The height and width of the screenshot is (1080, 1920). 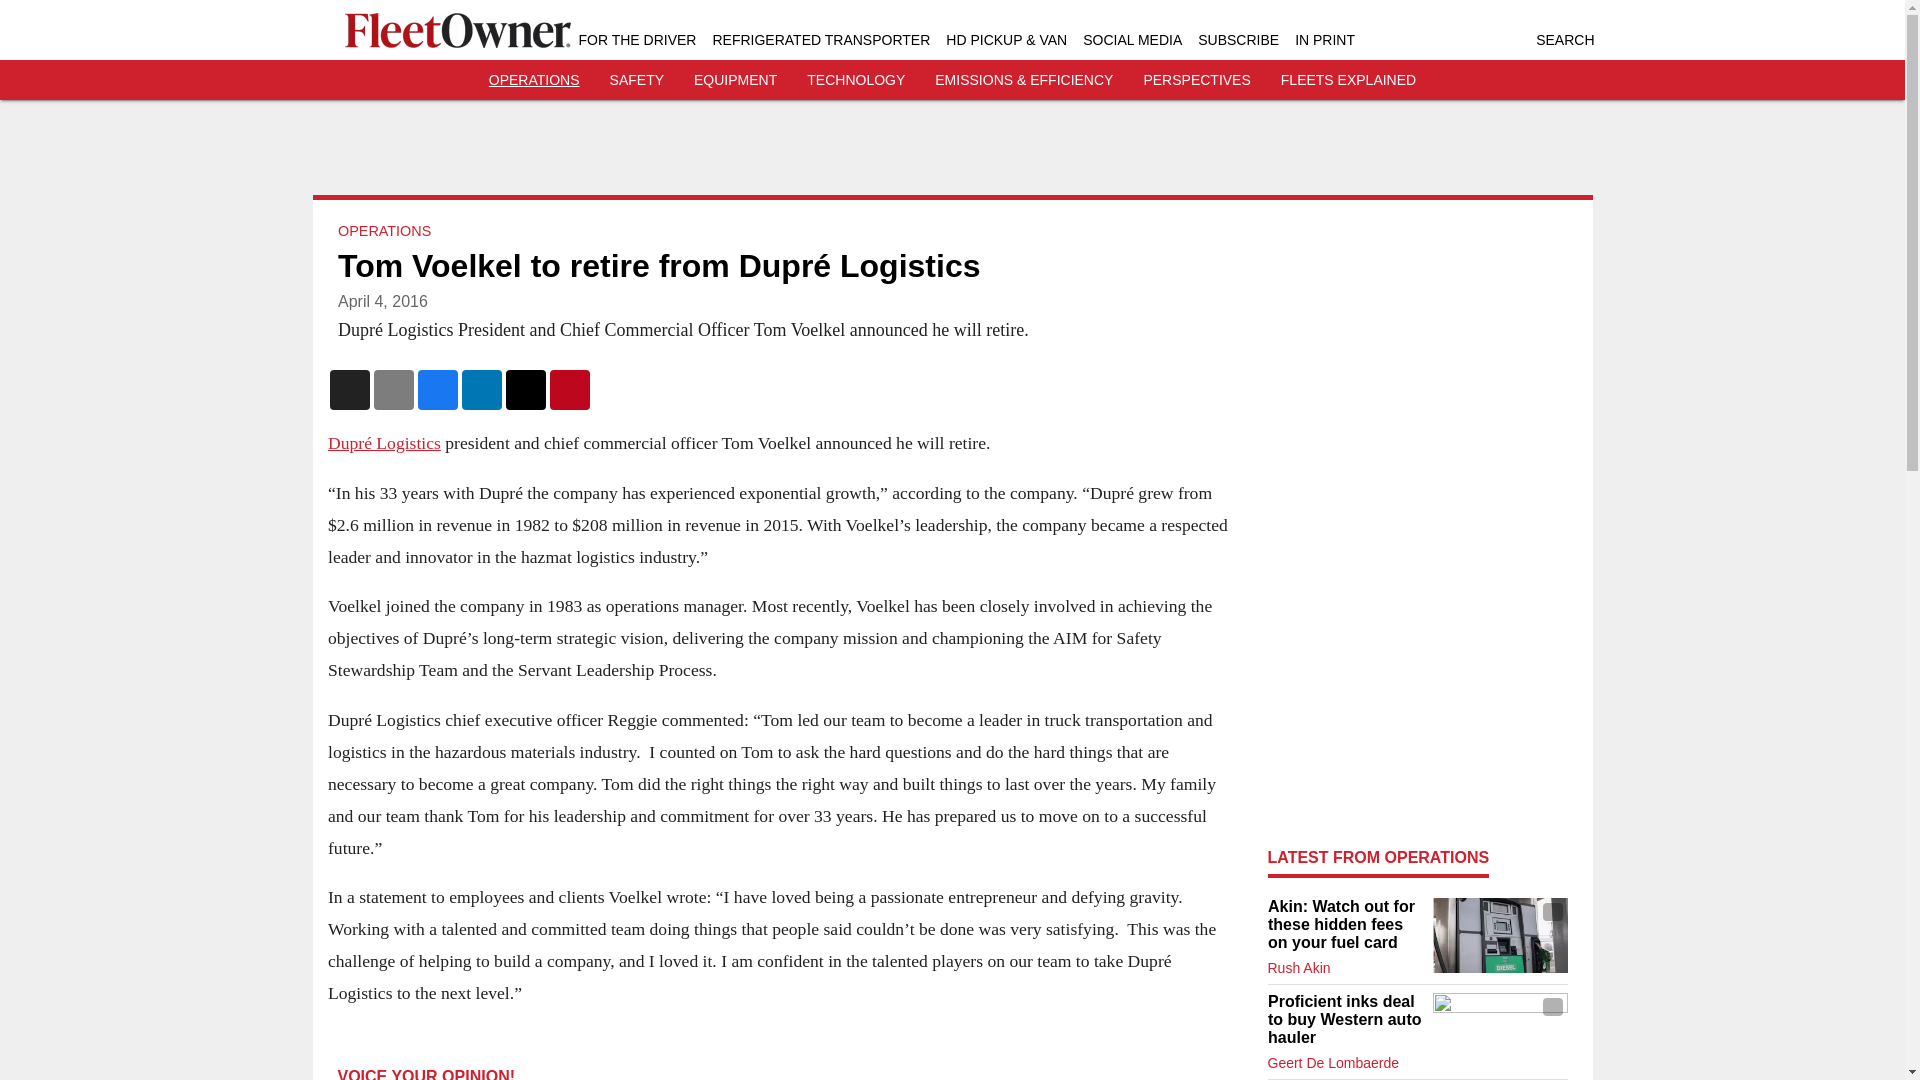 What do you see at coordinates (1324, 40) in the screenshot?
I see `IN PRINT` at bounding box center [1324, 40].